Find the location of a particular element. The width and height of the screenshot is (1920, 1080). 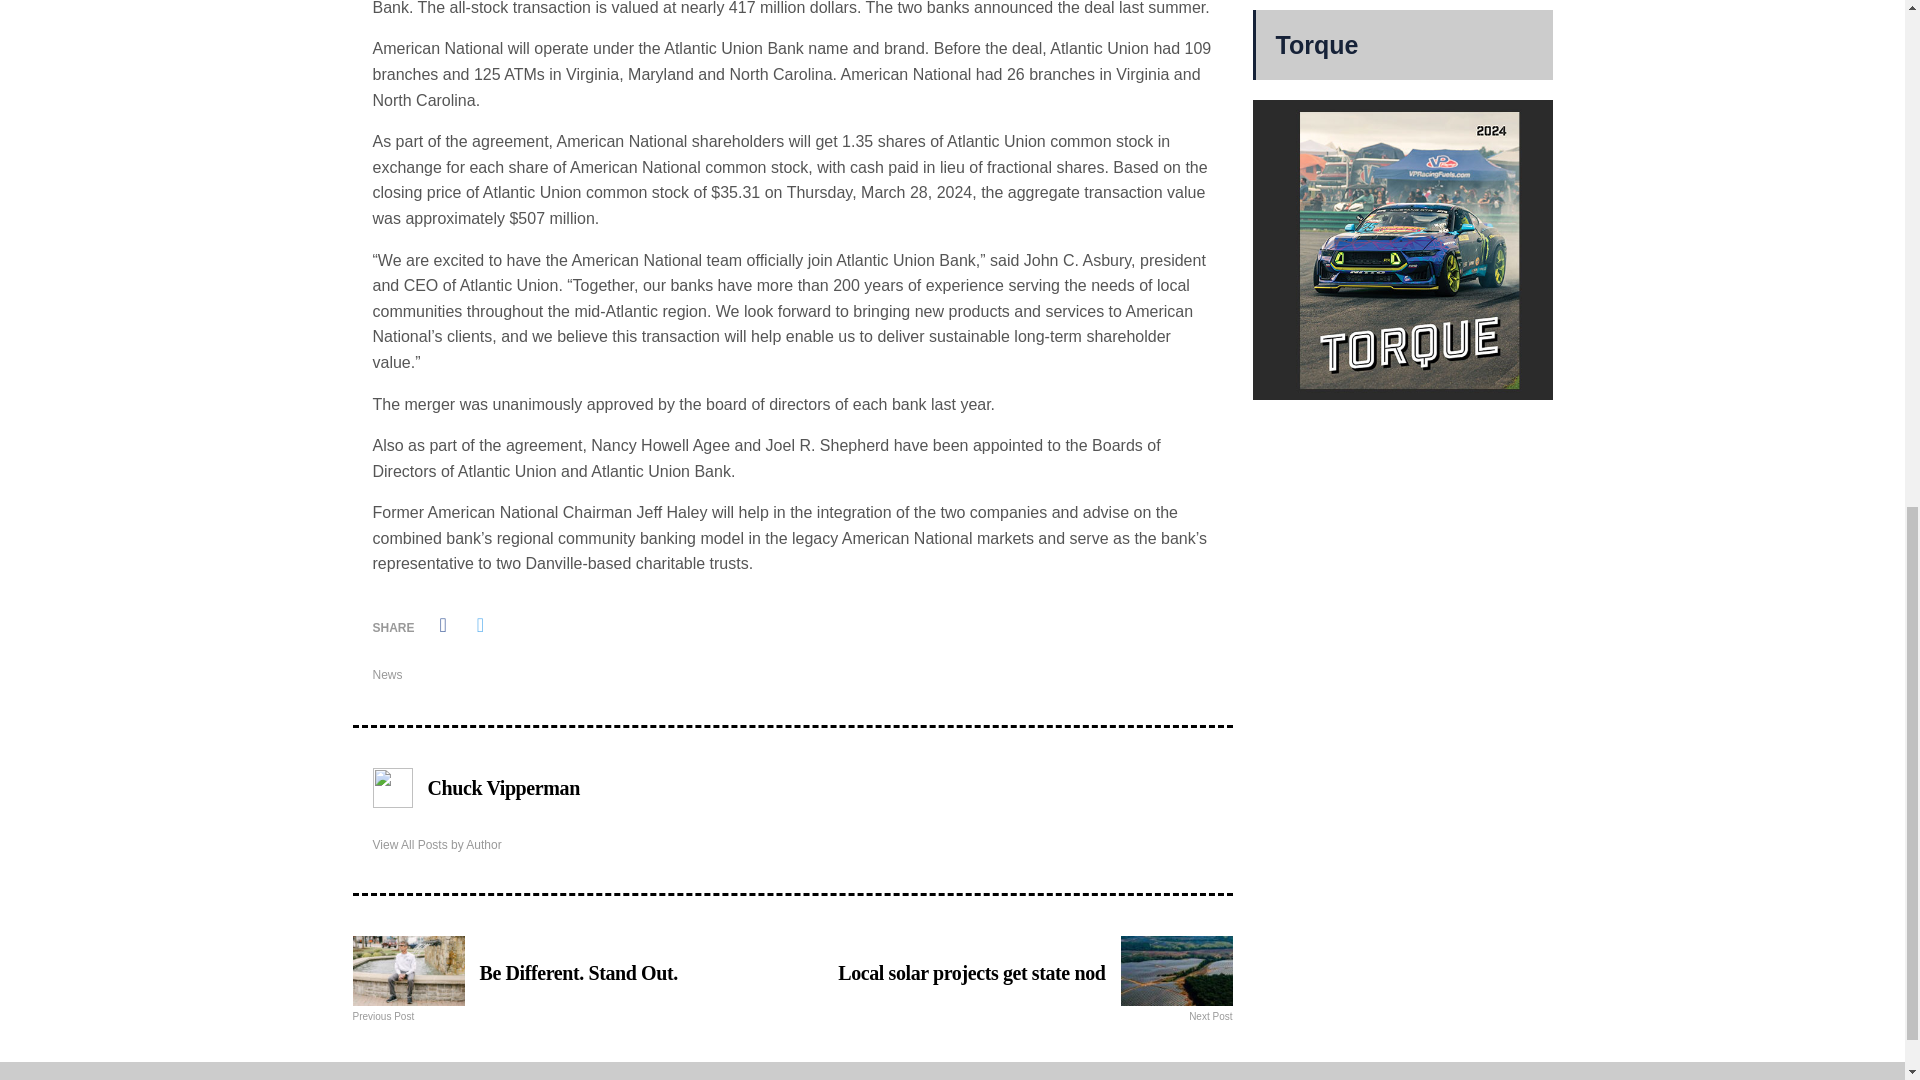

News is located at coordinates (436, 845).